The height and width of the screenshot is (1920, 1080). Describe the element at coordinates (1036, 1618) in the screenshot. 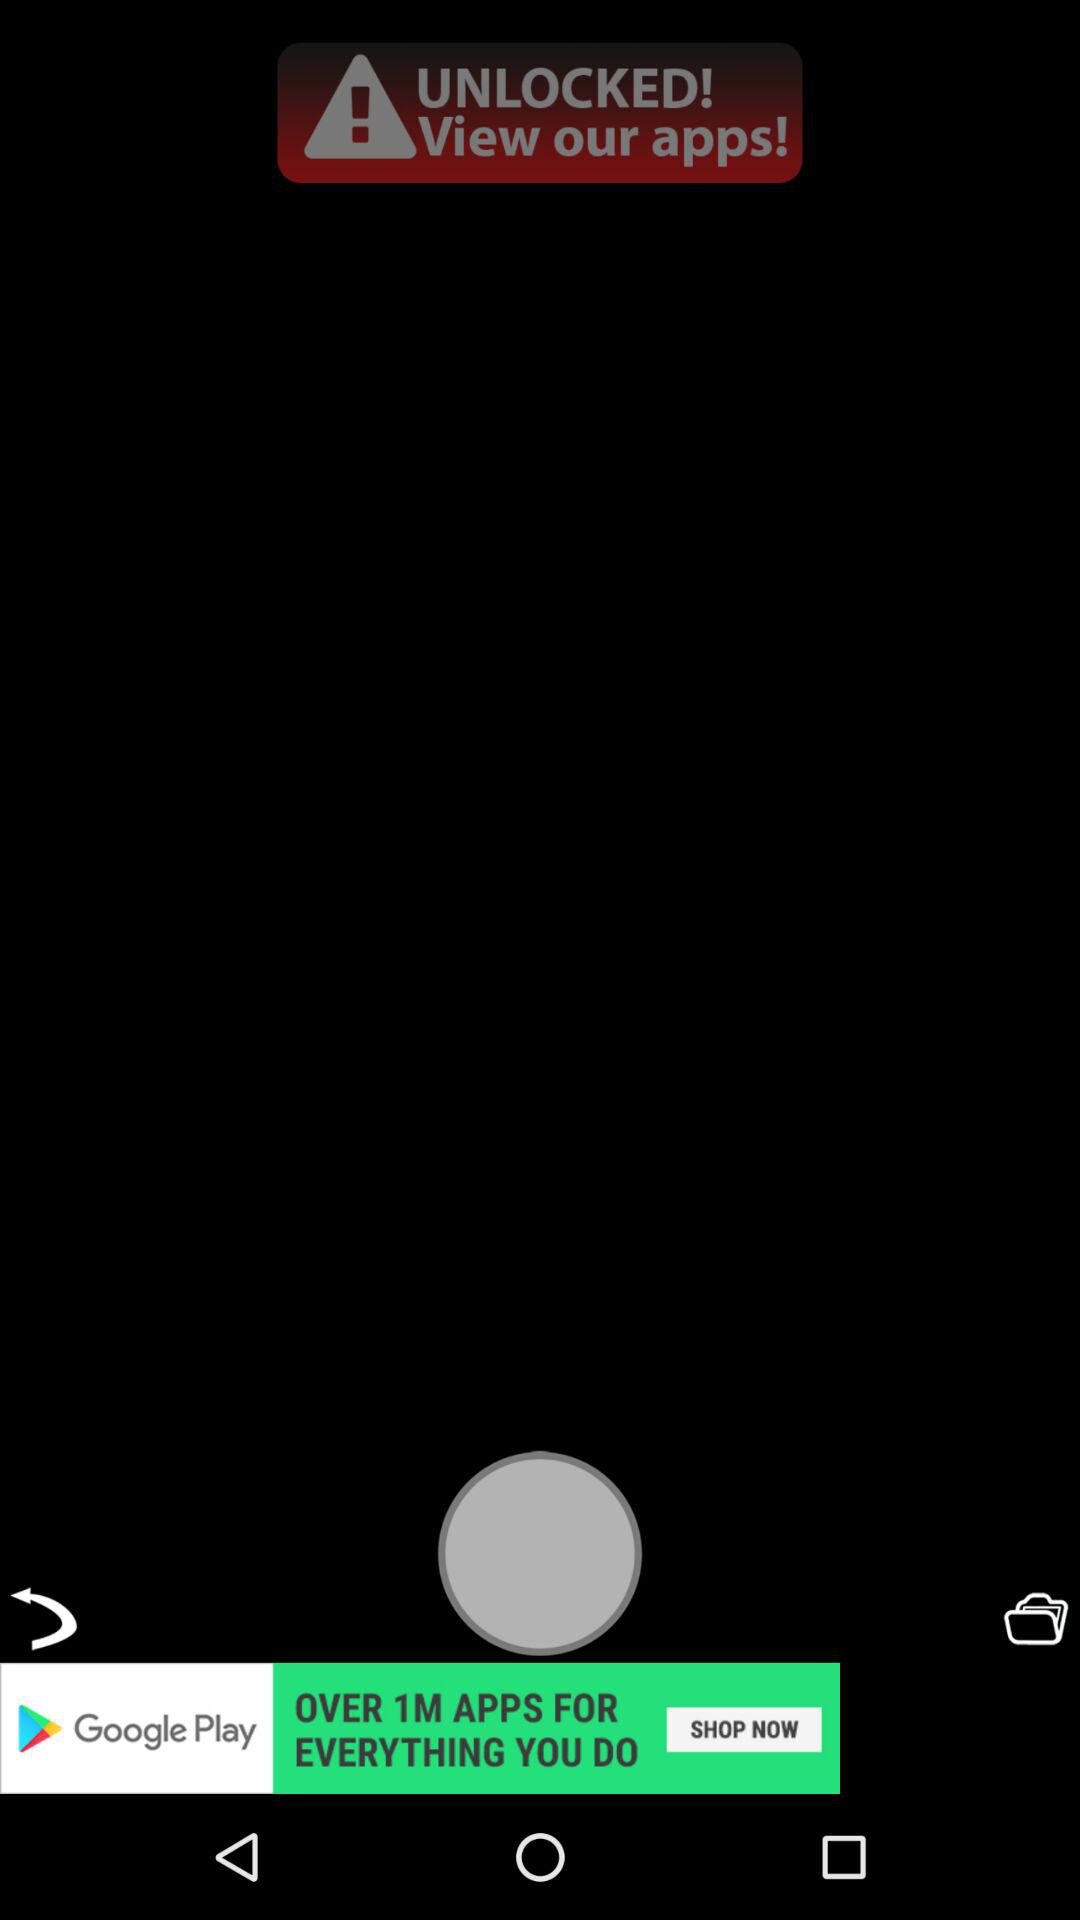

I see `open` at that location.